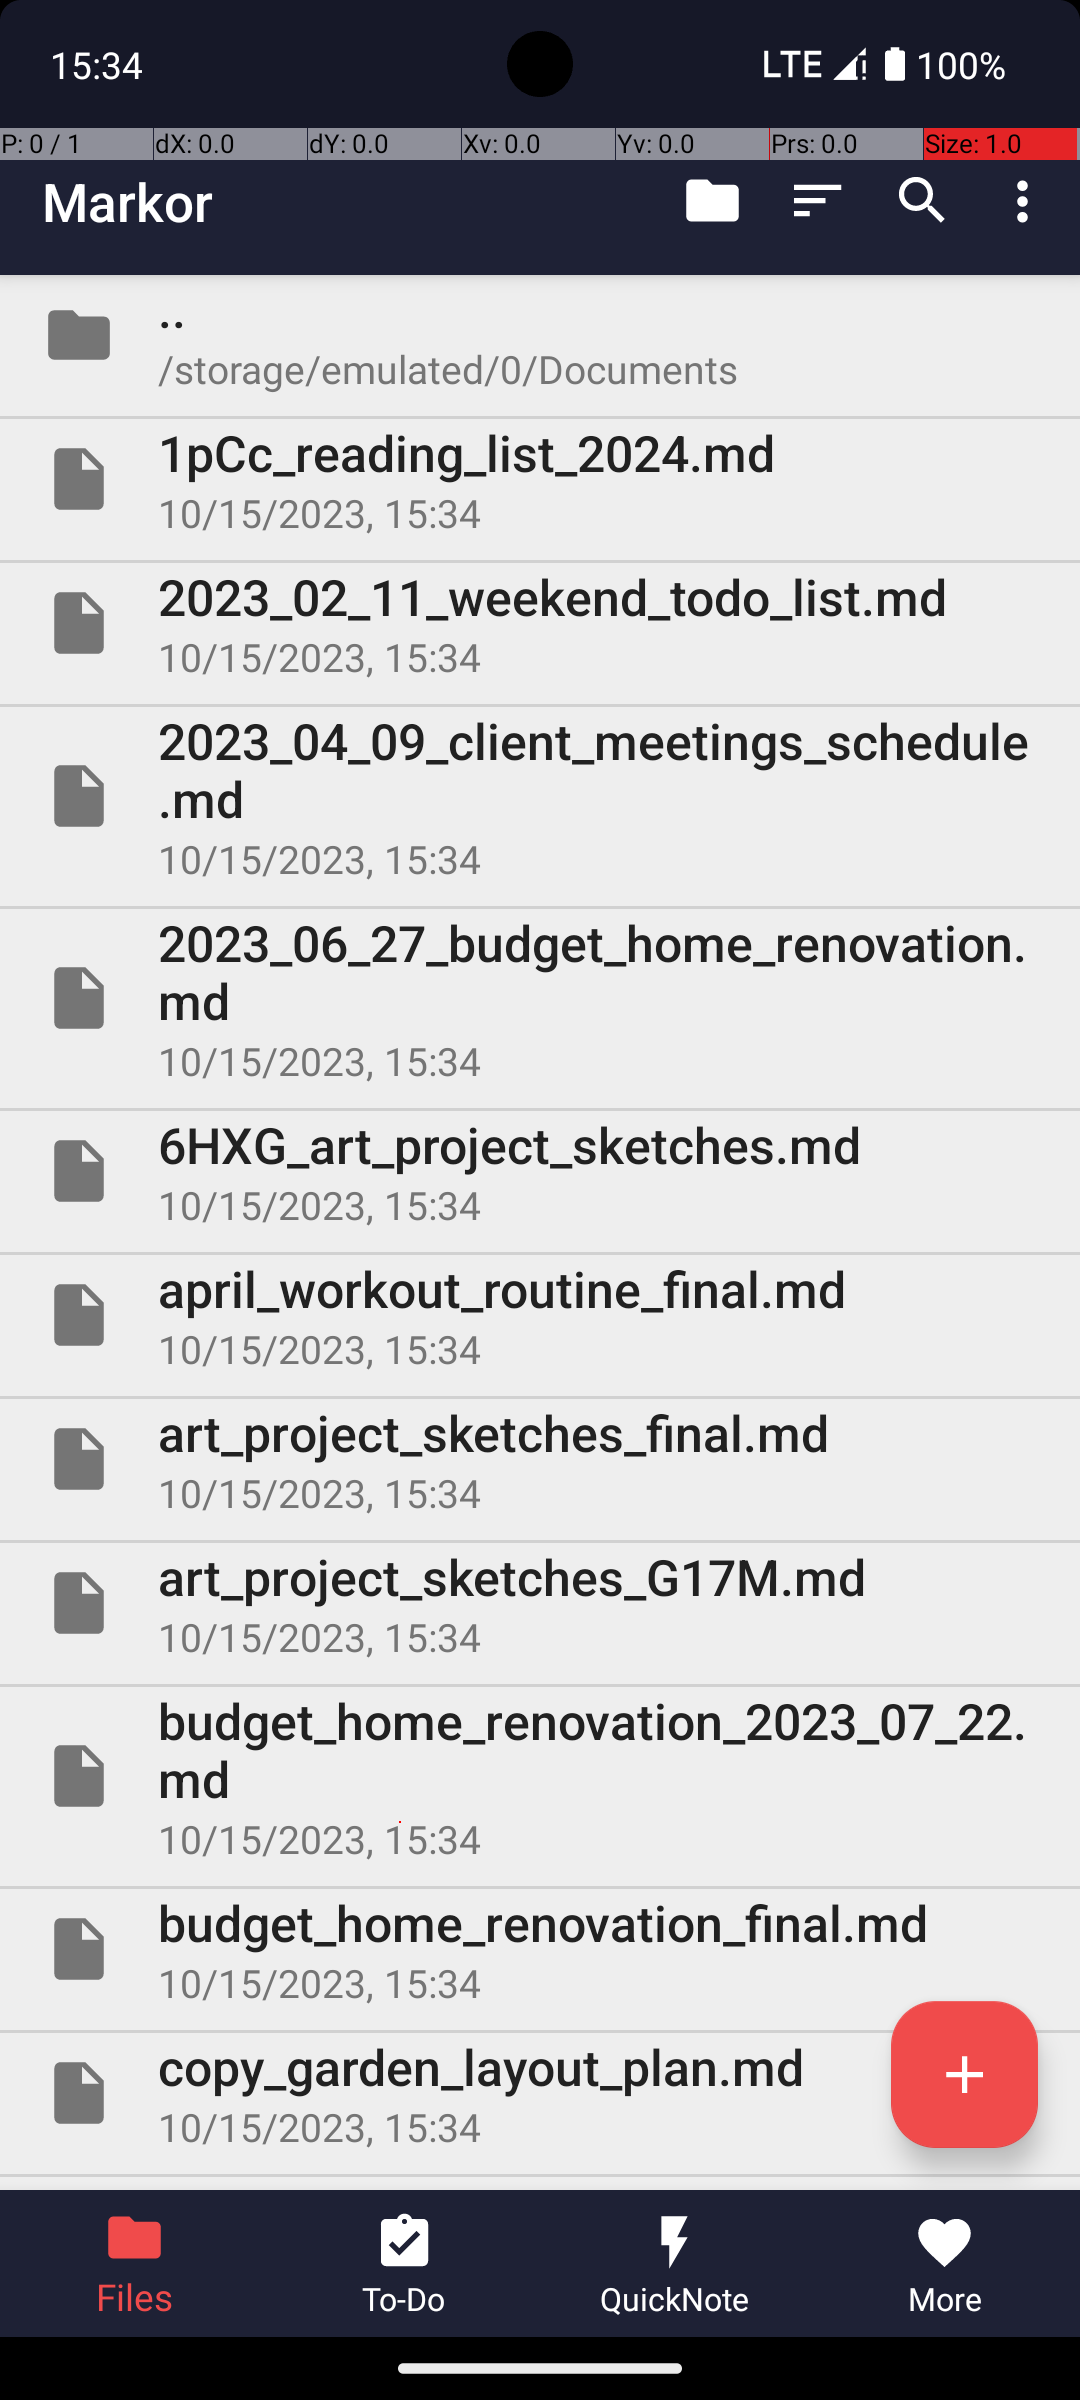 Image resolution: width=1080 pixels, height=2400 pixels. Describe the element at coordinates (540, 1949) in the screenshot. I see `File budget_home_renovation_final.md ` at that location.